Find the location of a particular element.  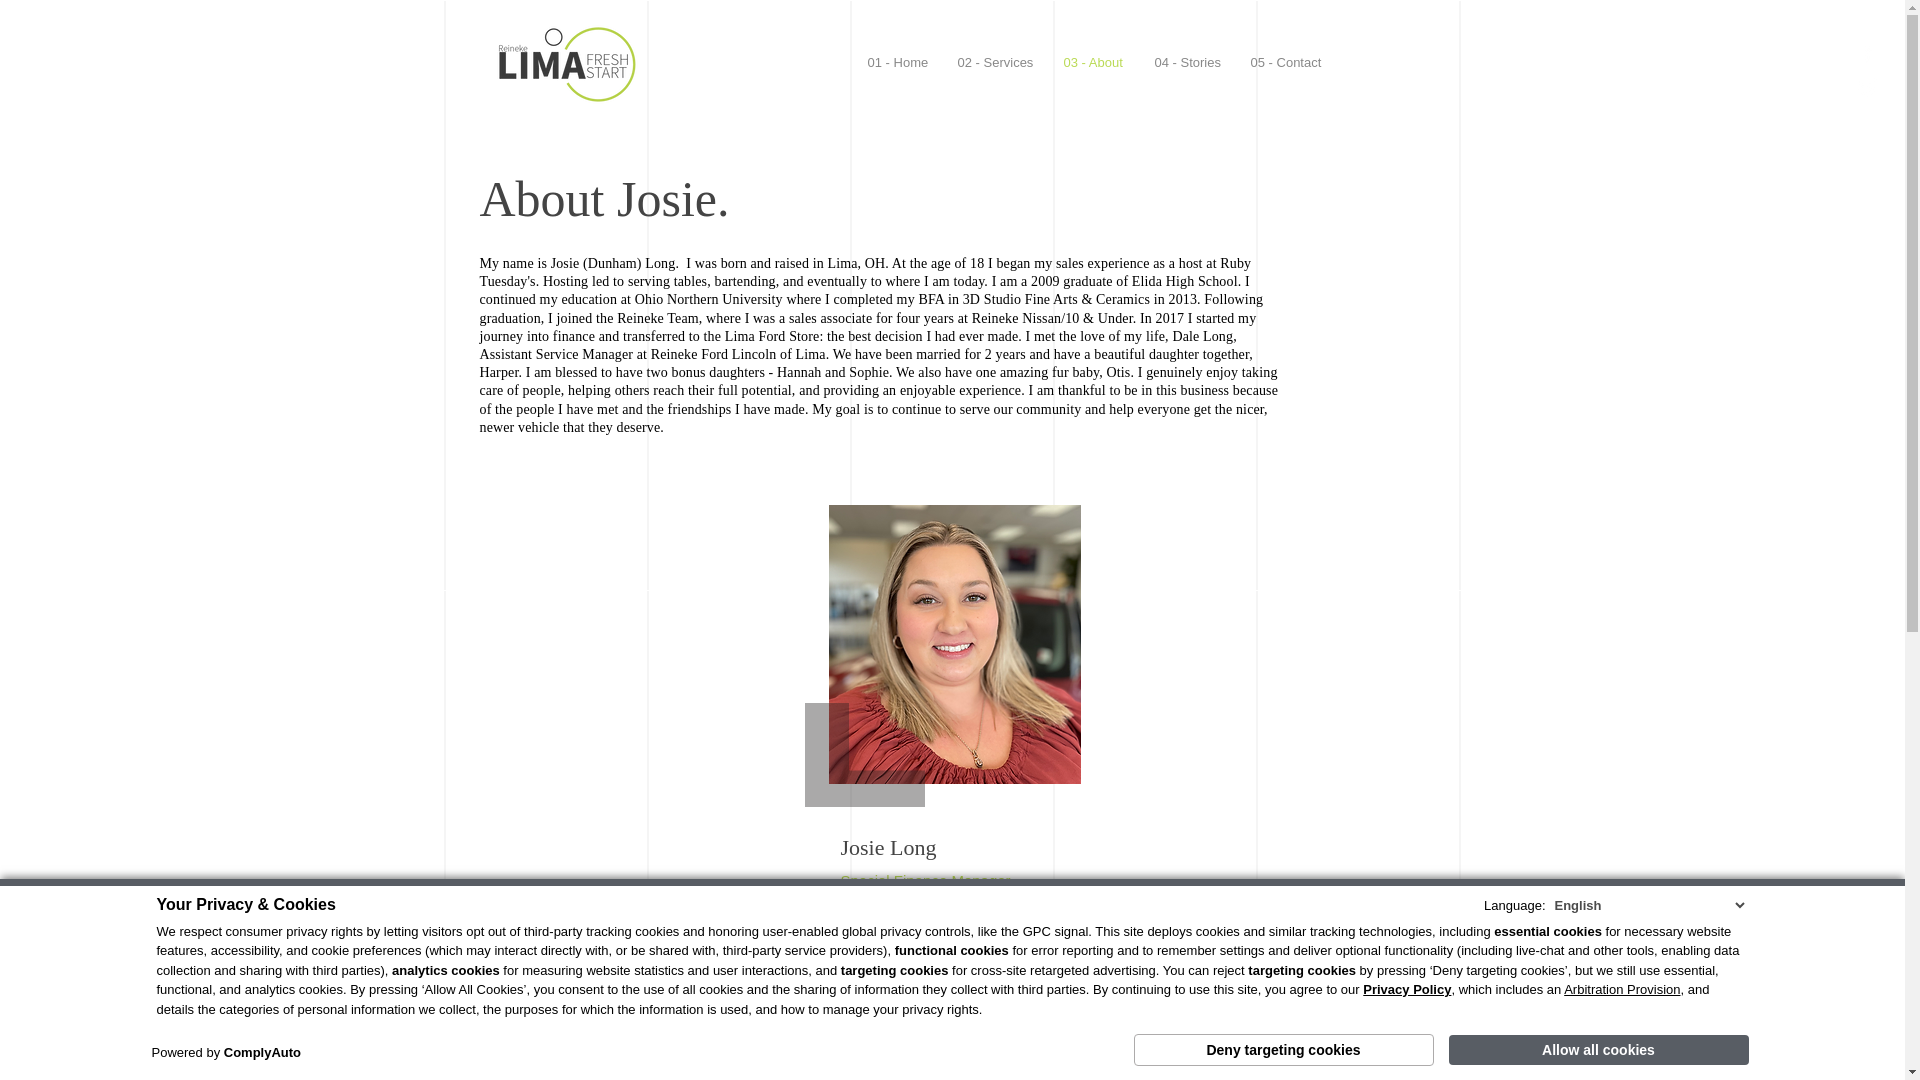

01 - Home is located at coordinates (897, 62).